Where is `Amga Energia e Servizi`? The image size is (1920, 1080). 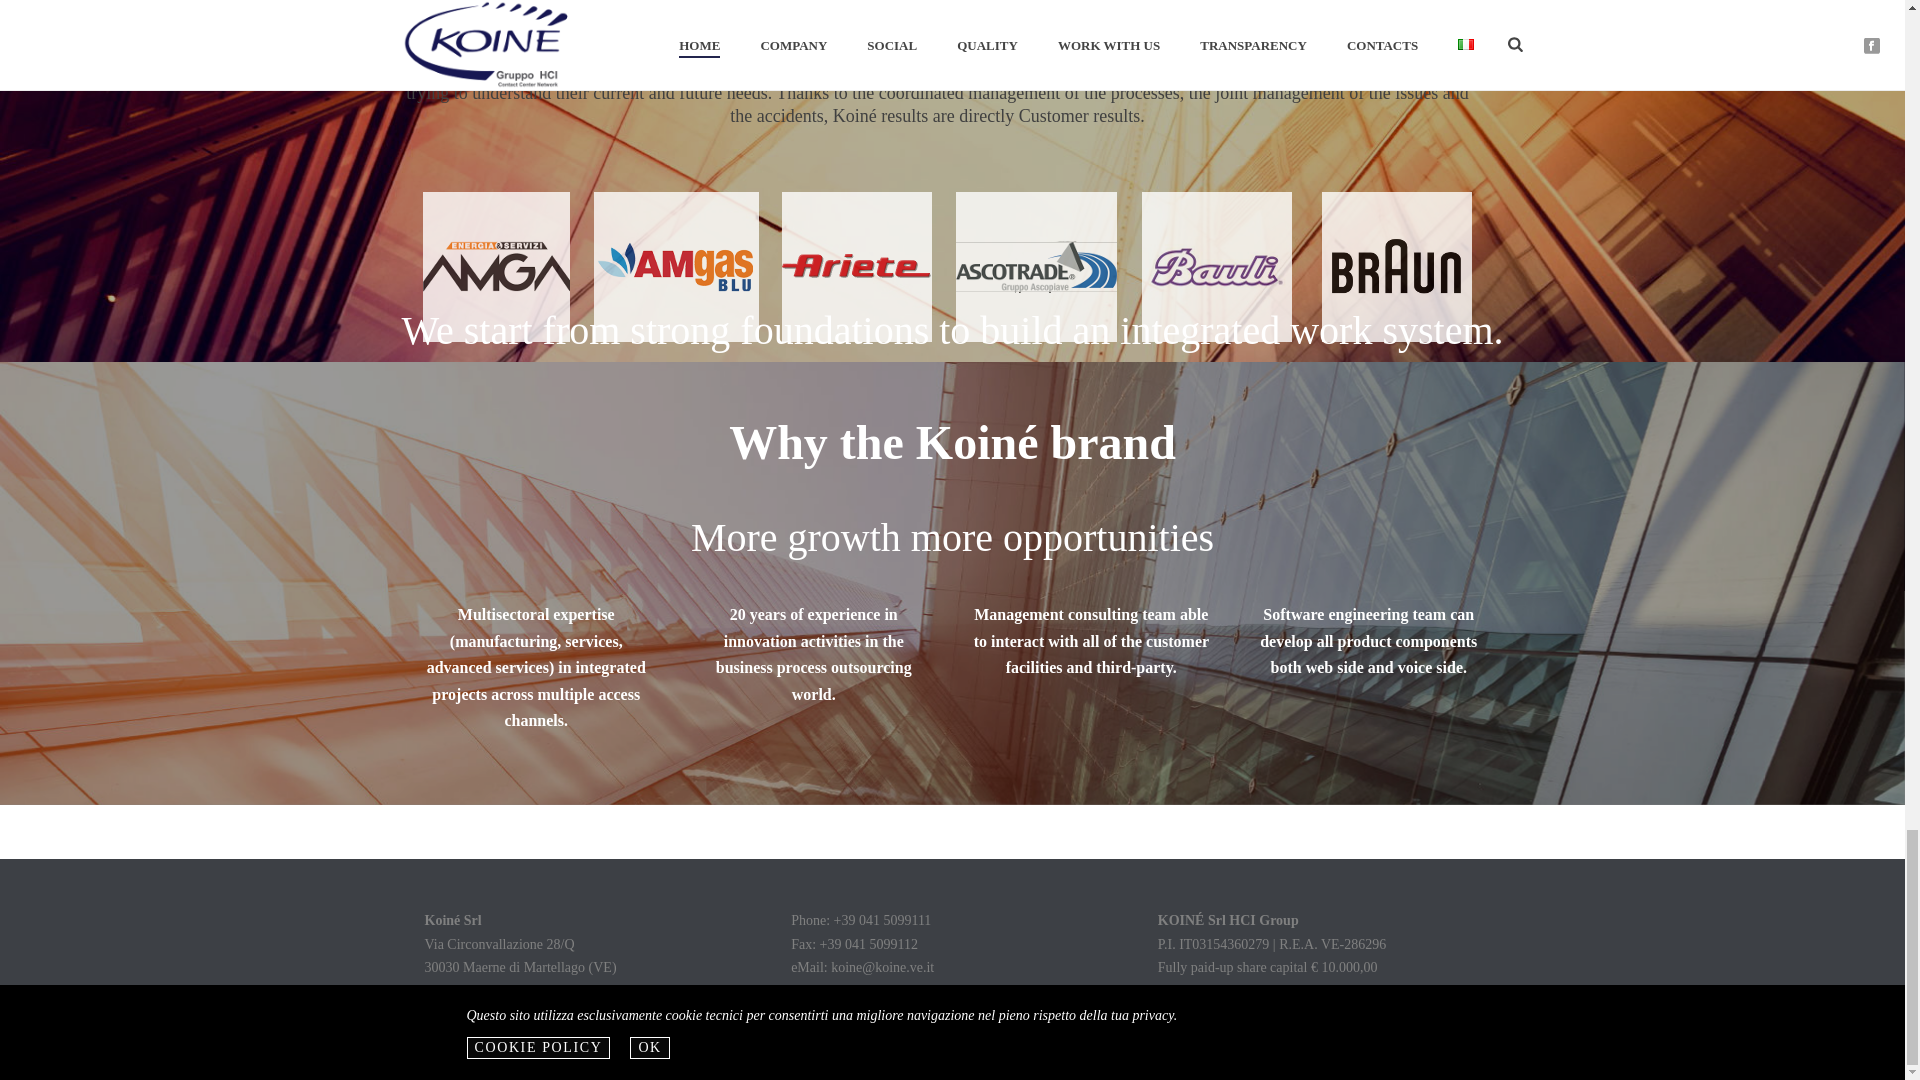
Amga Energia e Servizi is located at coordinates (496, 267).